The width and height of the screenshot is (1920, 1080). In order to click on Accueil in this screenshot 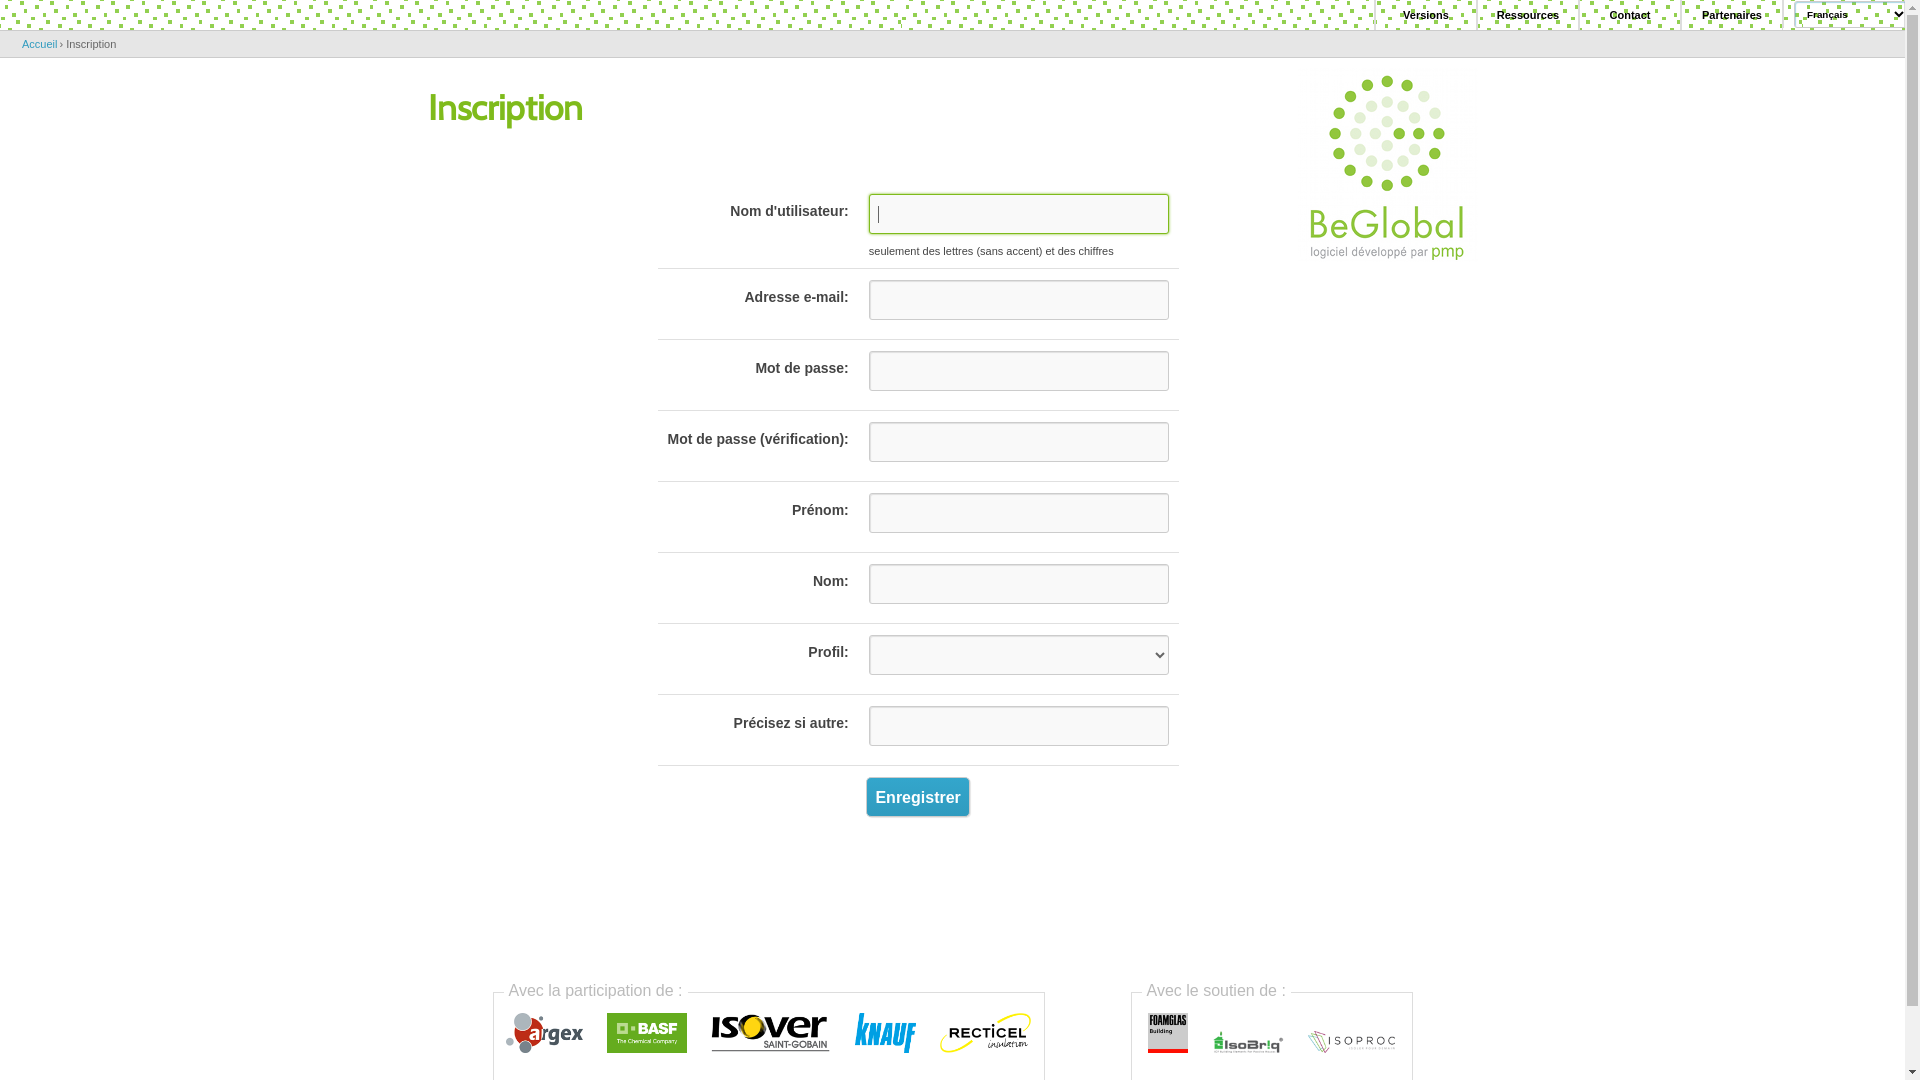, I will do `click(40, 44)`.